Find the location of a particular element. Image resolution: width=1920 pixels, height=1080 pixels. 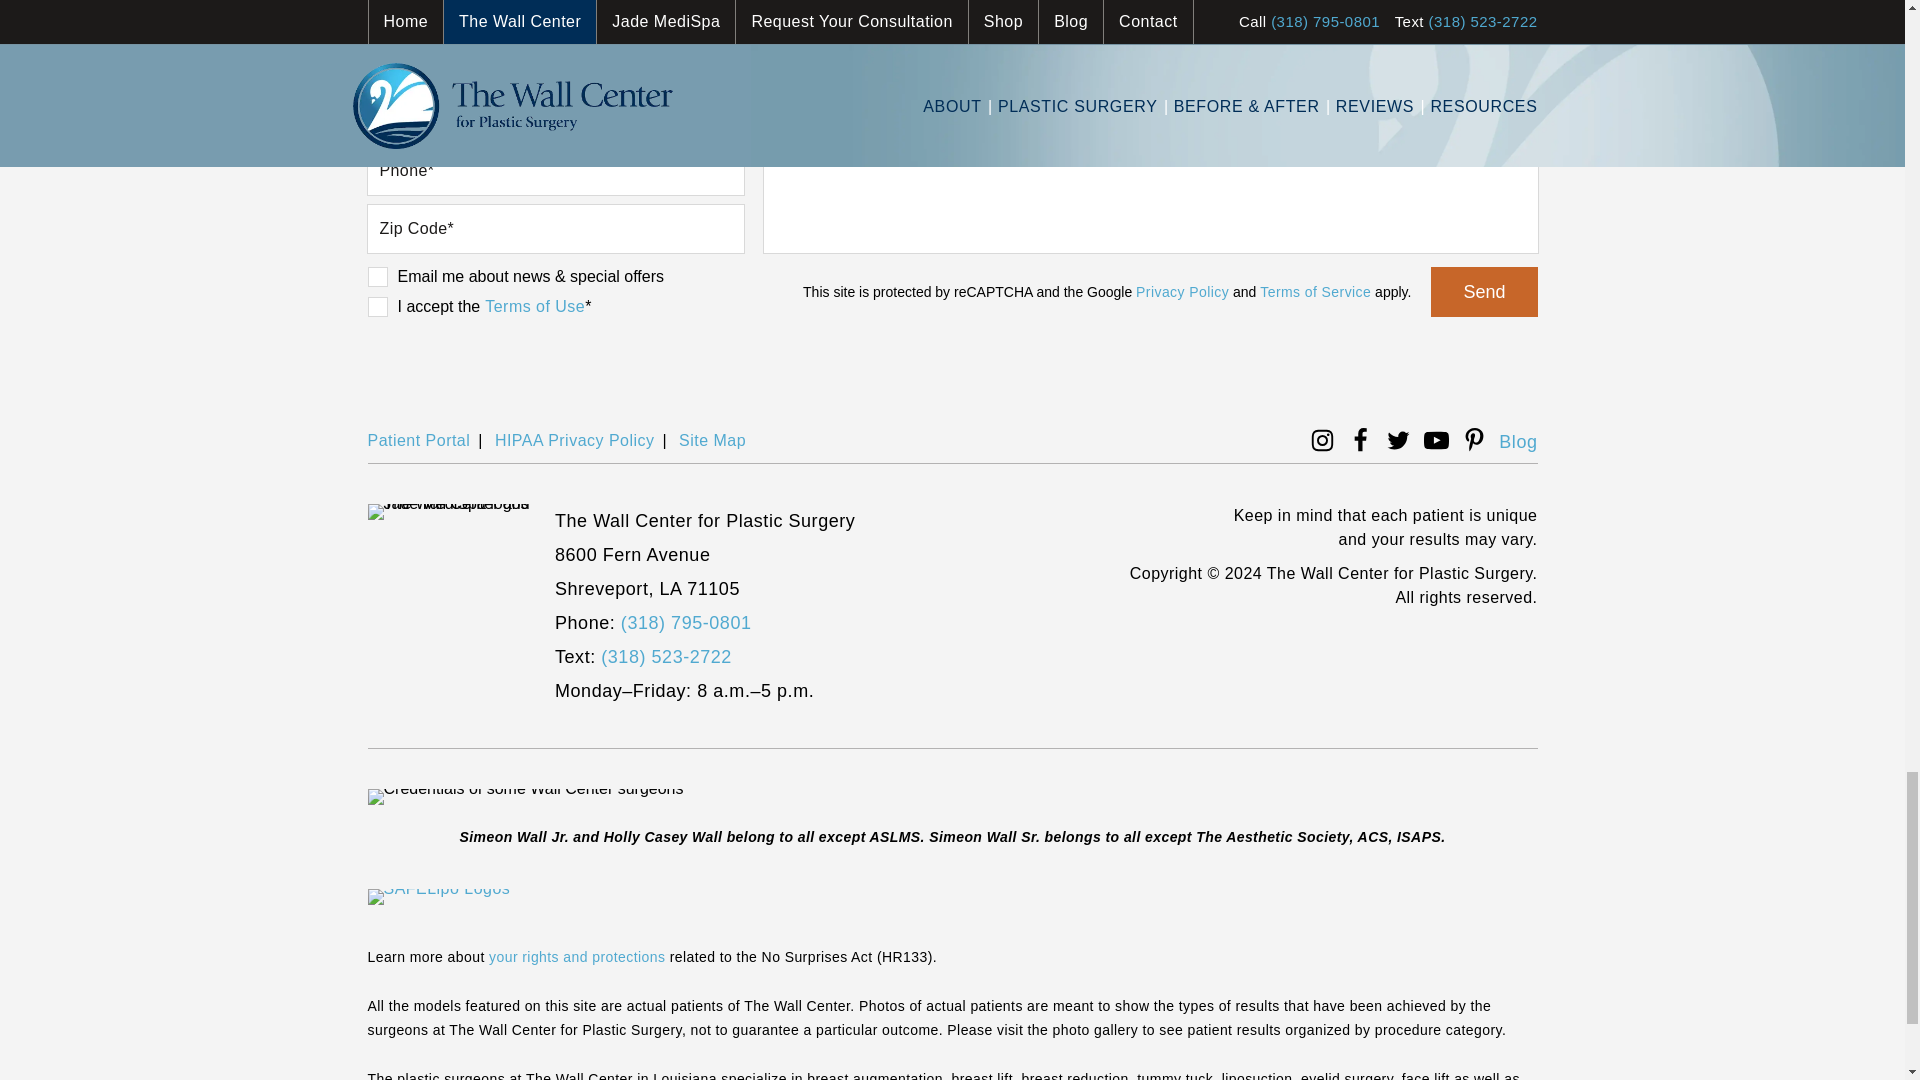

checked is located at coordinates (378, 307).